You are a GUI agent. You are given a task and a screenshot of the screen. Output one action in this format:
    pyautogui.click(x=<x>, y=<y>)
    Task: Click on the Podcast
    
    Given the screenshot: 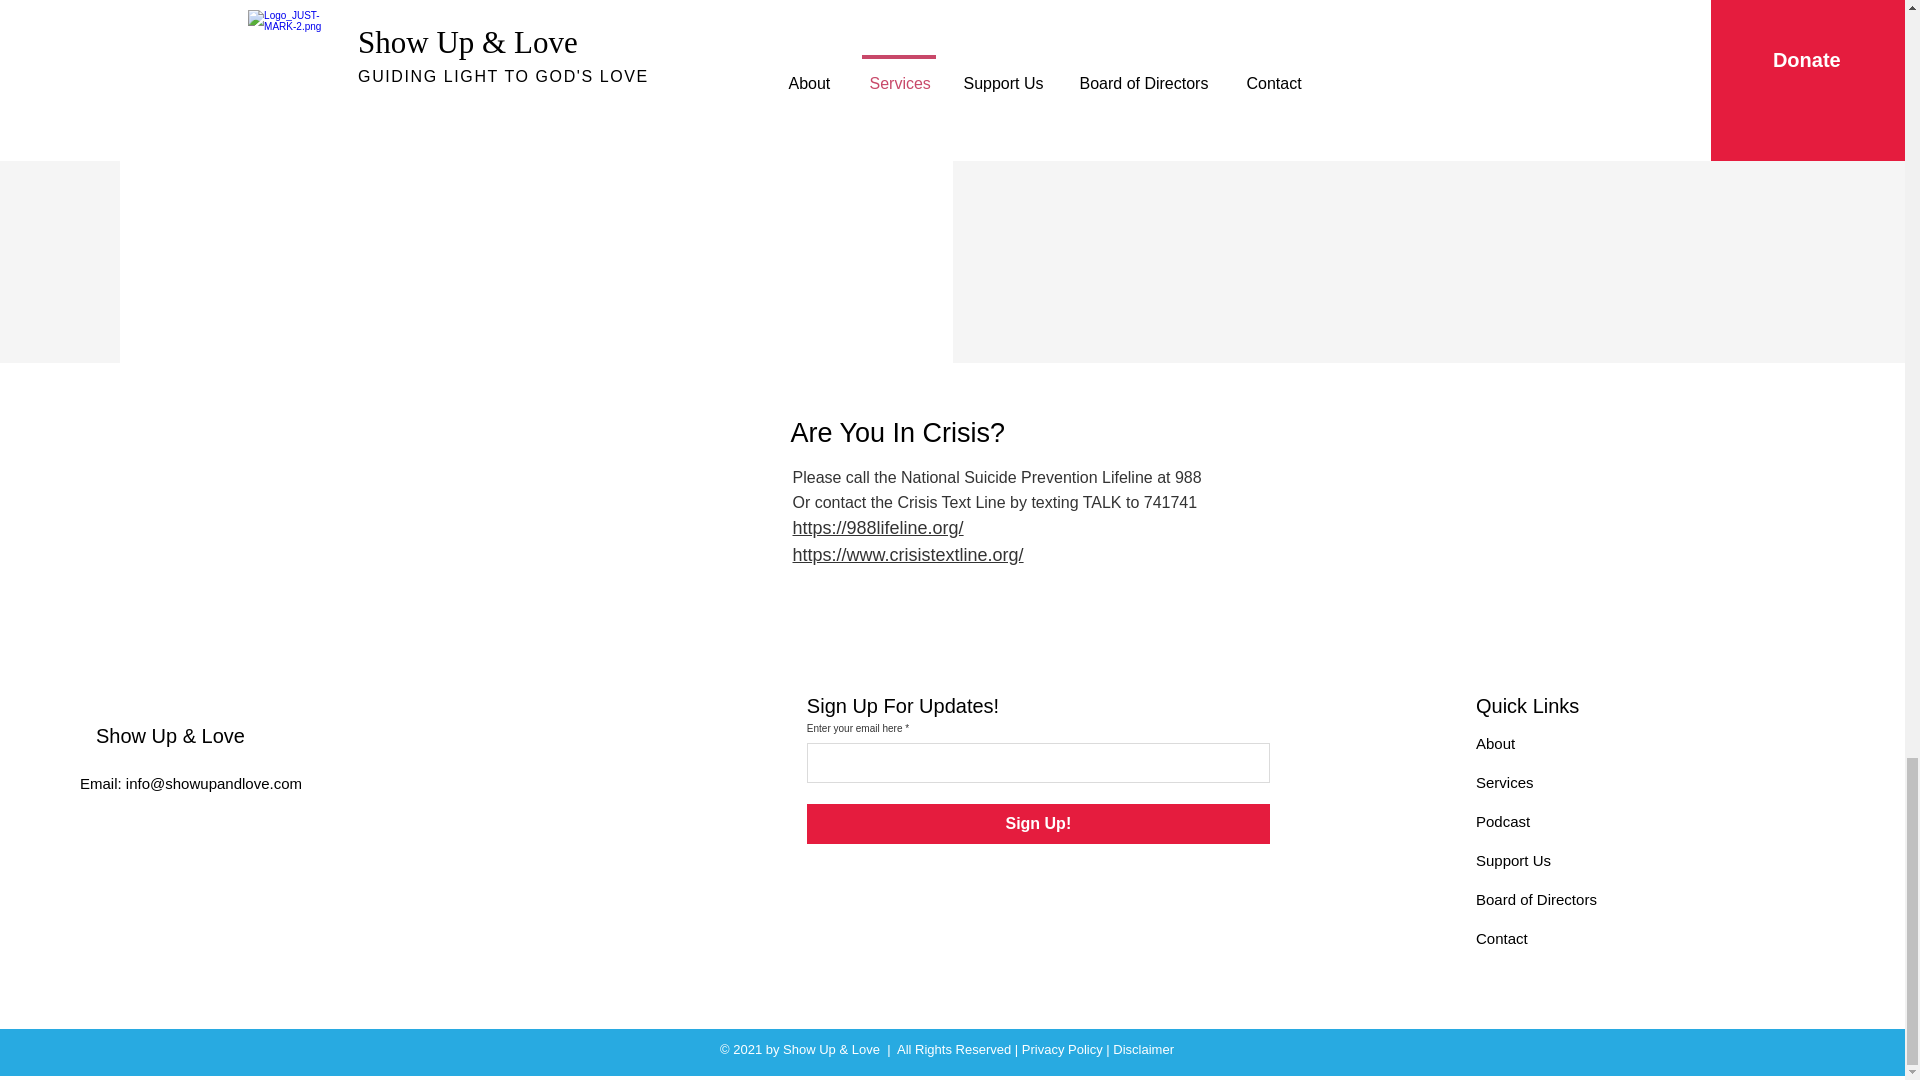 What is the action you would take?
    pyautogui.click(x=1503, y=822)
    